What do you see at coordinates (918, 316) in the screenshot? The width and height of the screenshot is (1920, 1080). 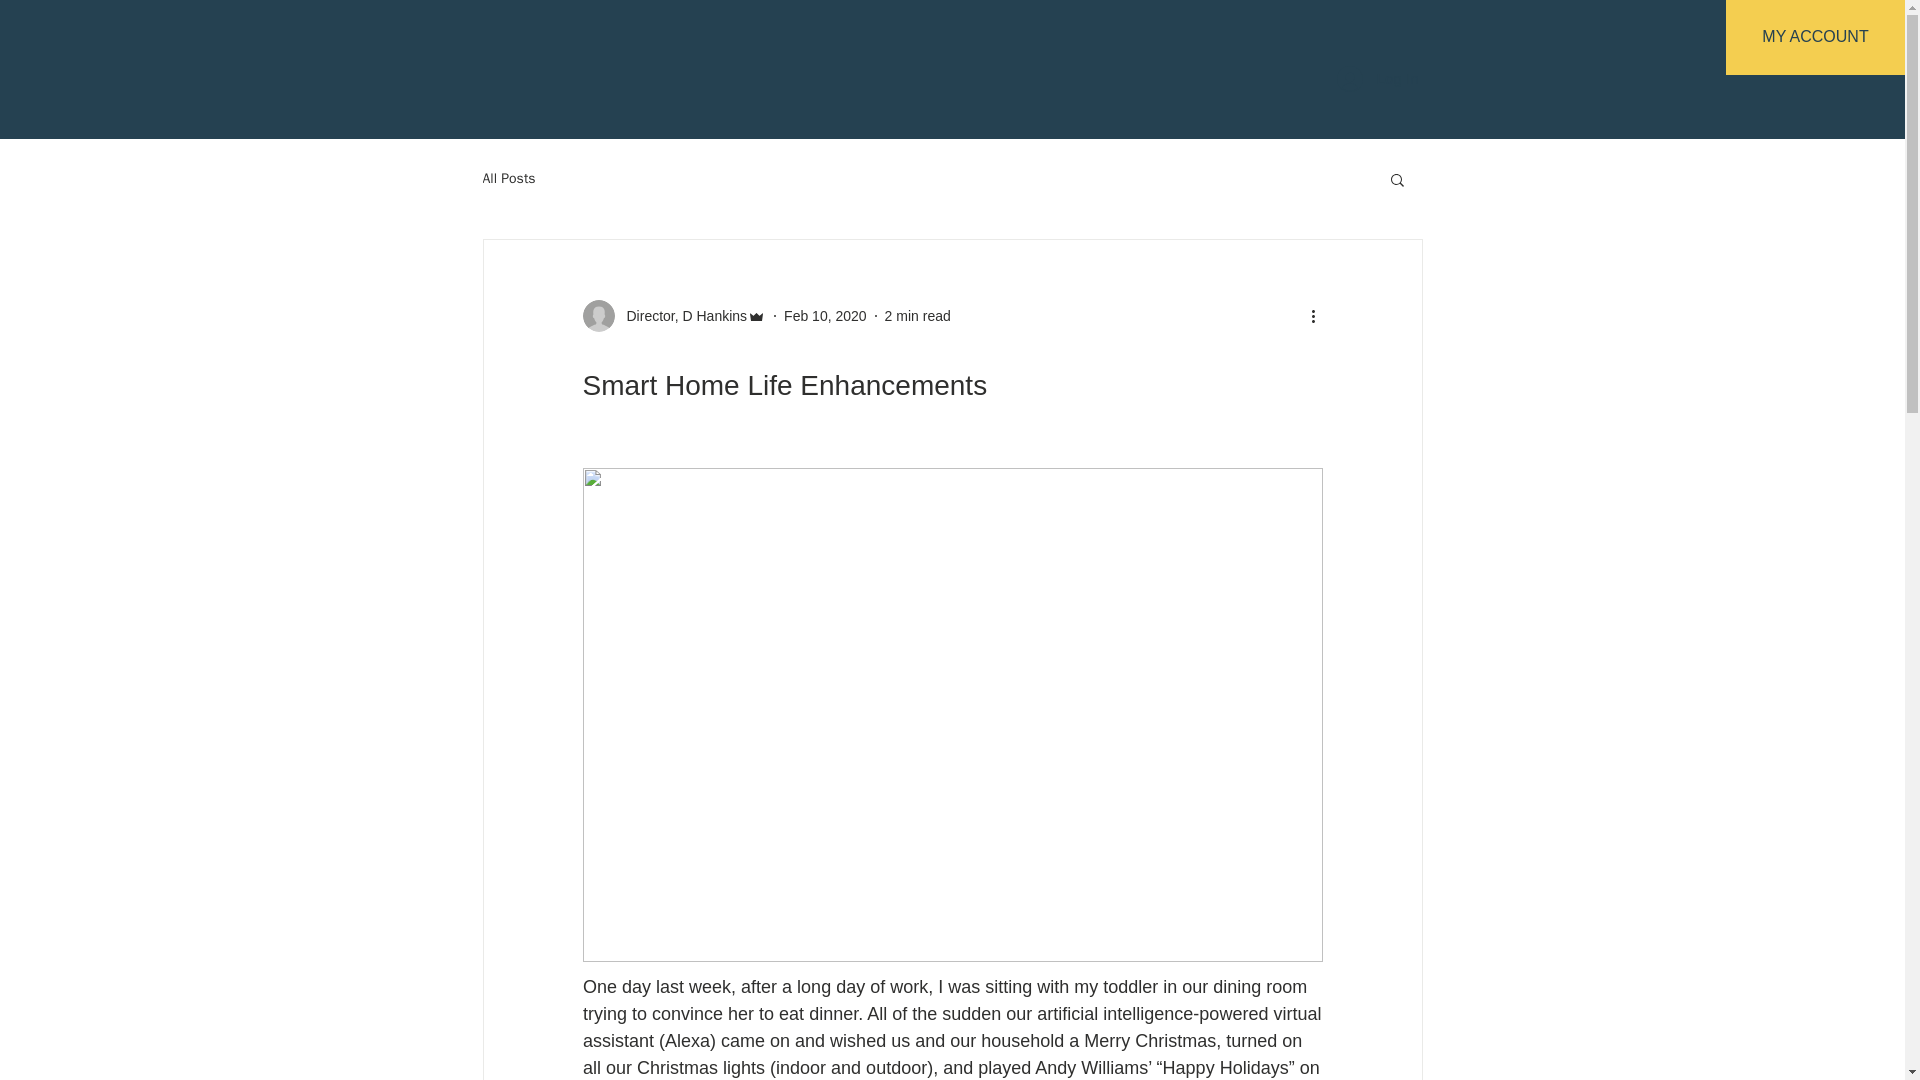 I see `2 min read` at bounding box center [918, 316].